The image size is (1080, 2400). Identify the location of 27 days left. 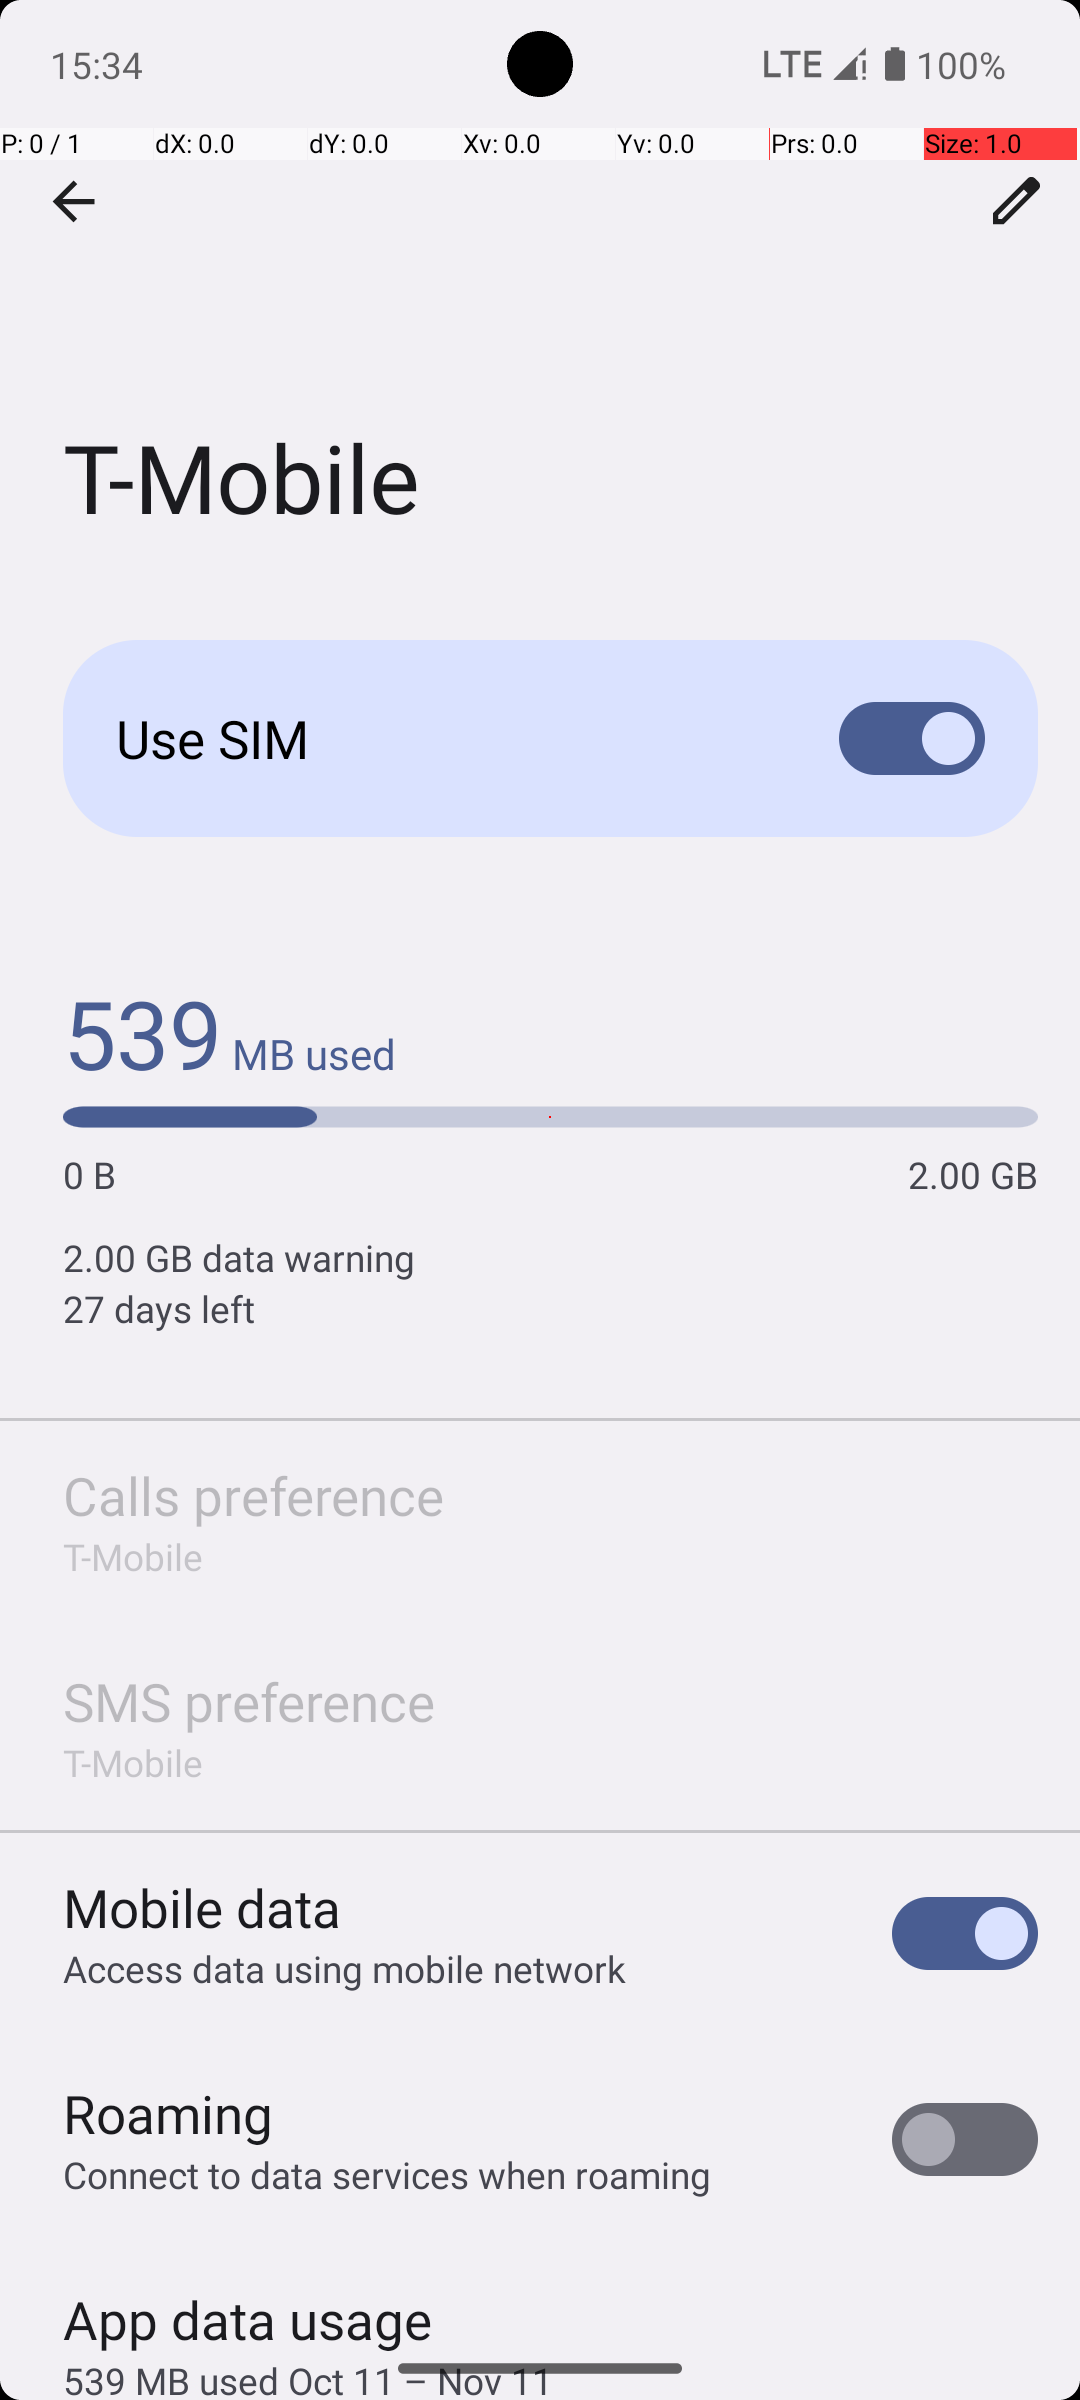
(550, 1308).